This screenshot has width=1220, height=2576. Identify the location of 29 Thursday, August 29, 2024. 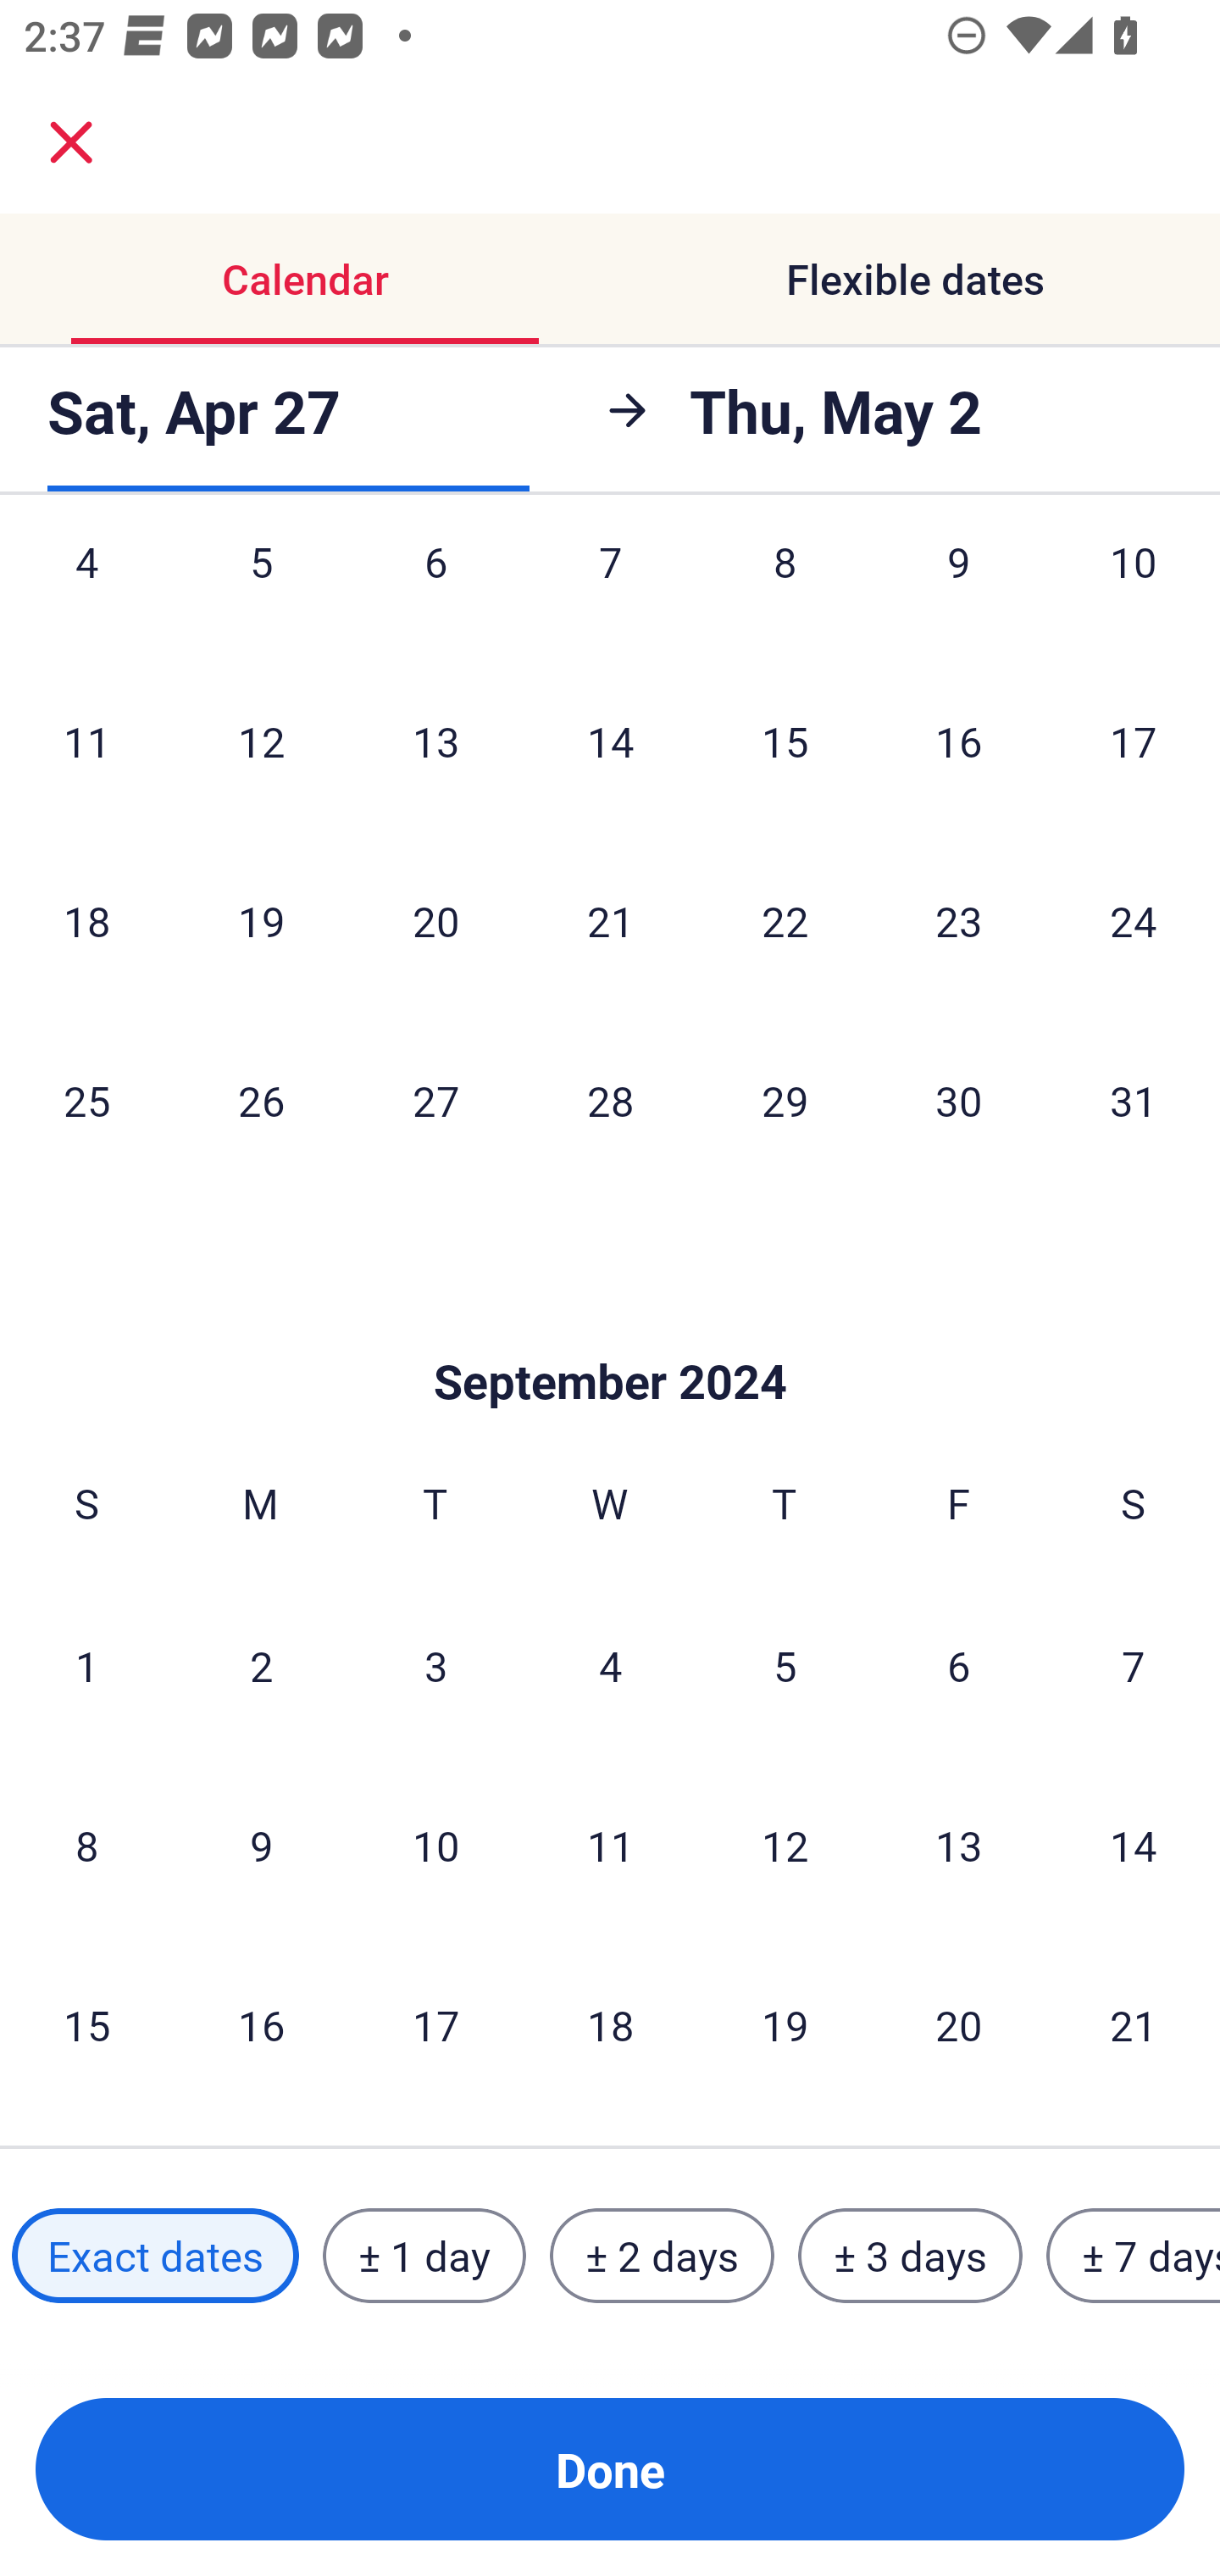
(785, 1100).